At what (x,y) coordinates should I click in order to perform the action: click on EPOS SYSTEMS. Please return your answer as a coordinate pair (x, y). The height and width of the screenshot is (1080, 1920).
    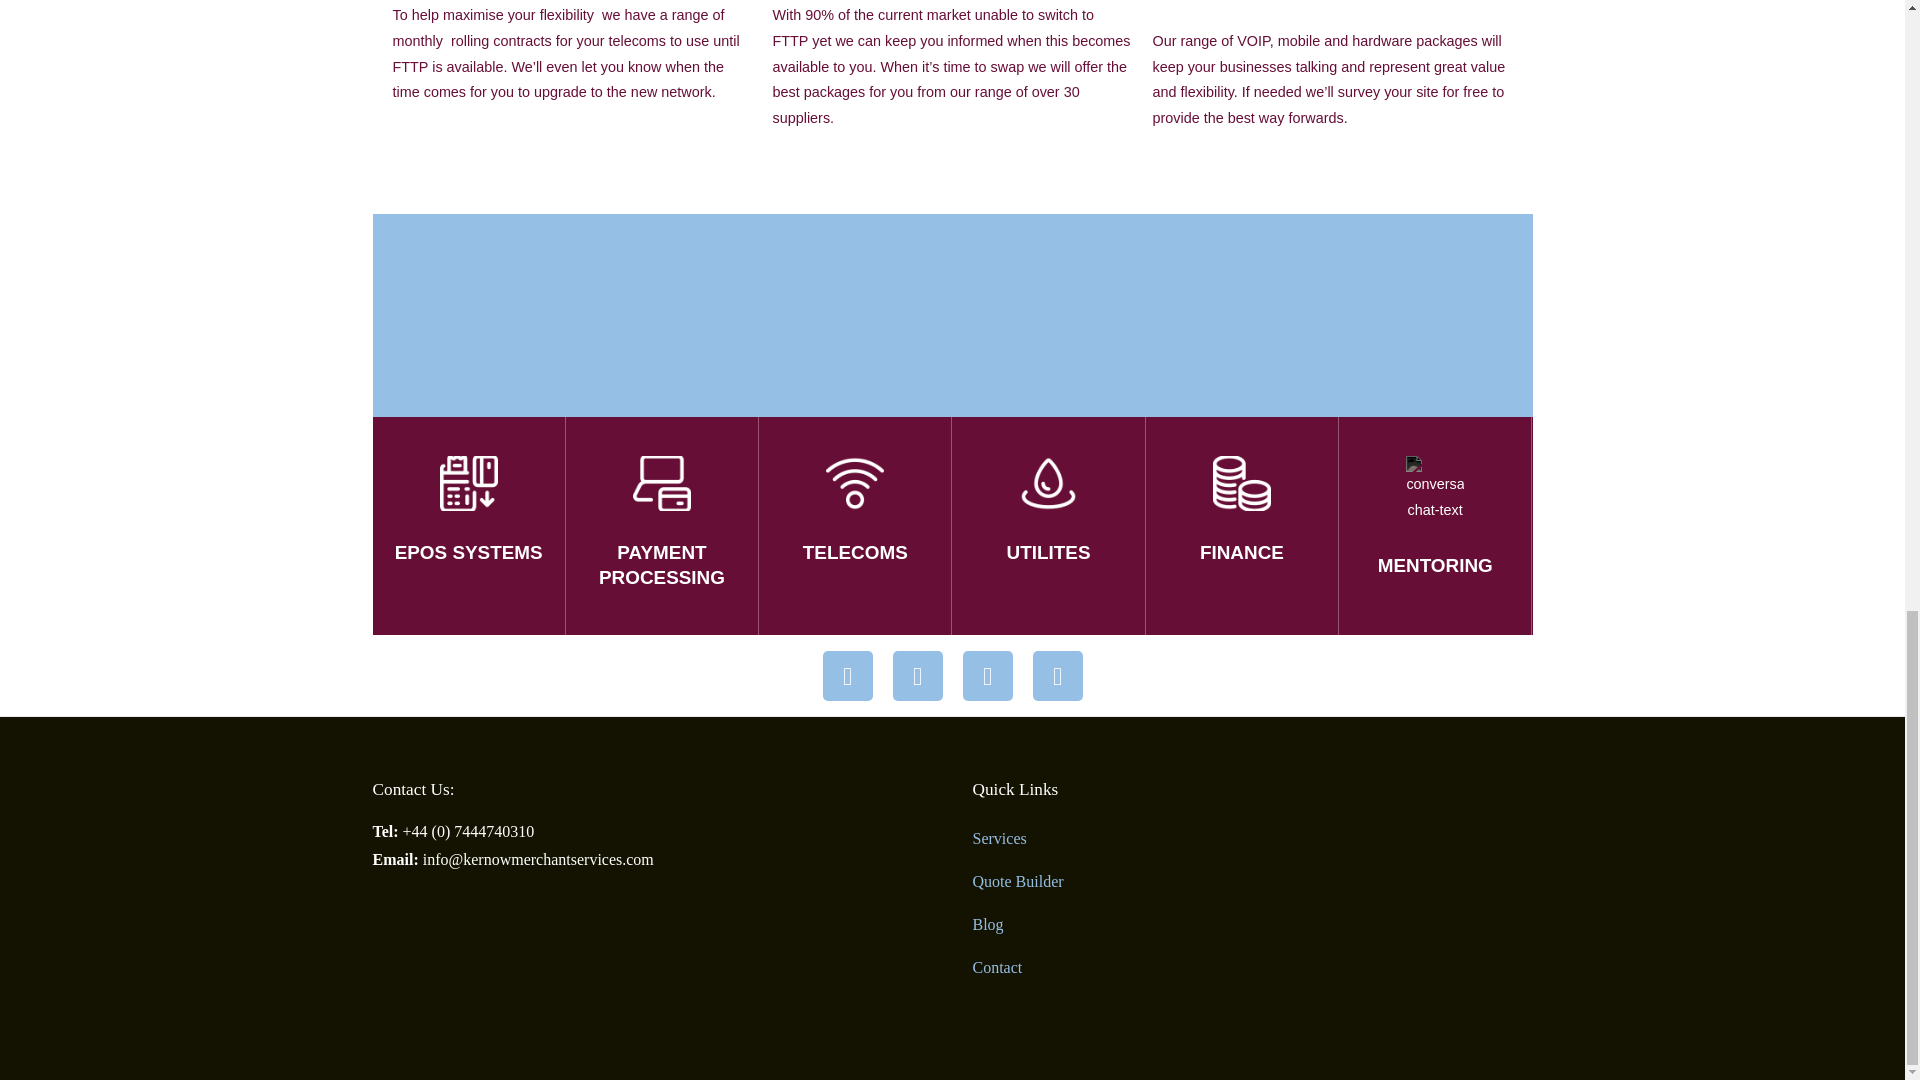
    Looking at the image, I should click on (469, 552).